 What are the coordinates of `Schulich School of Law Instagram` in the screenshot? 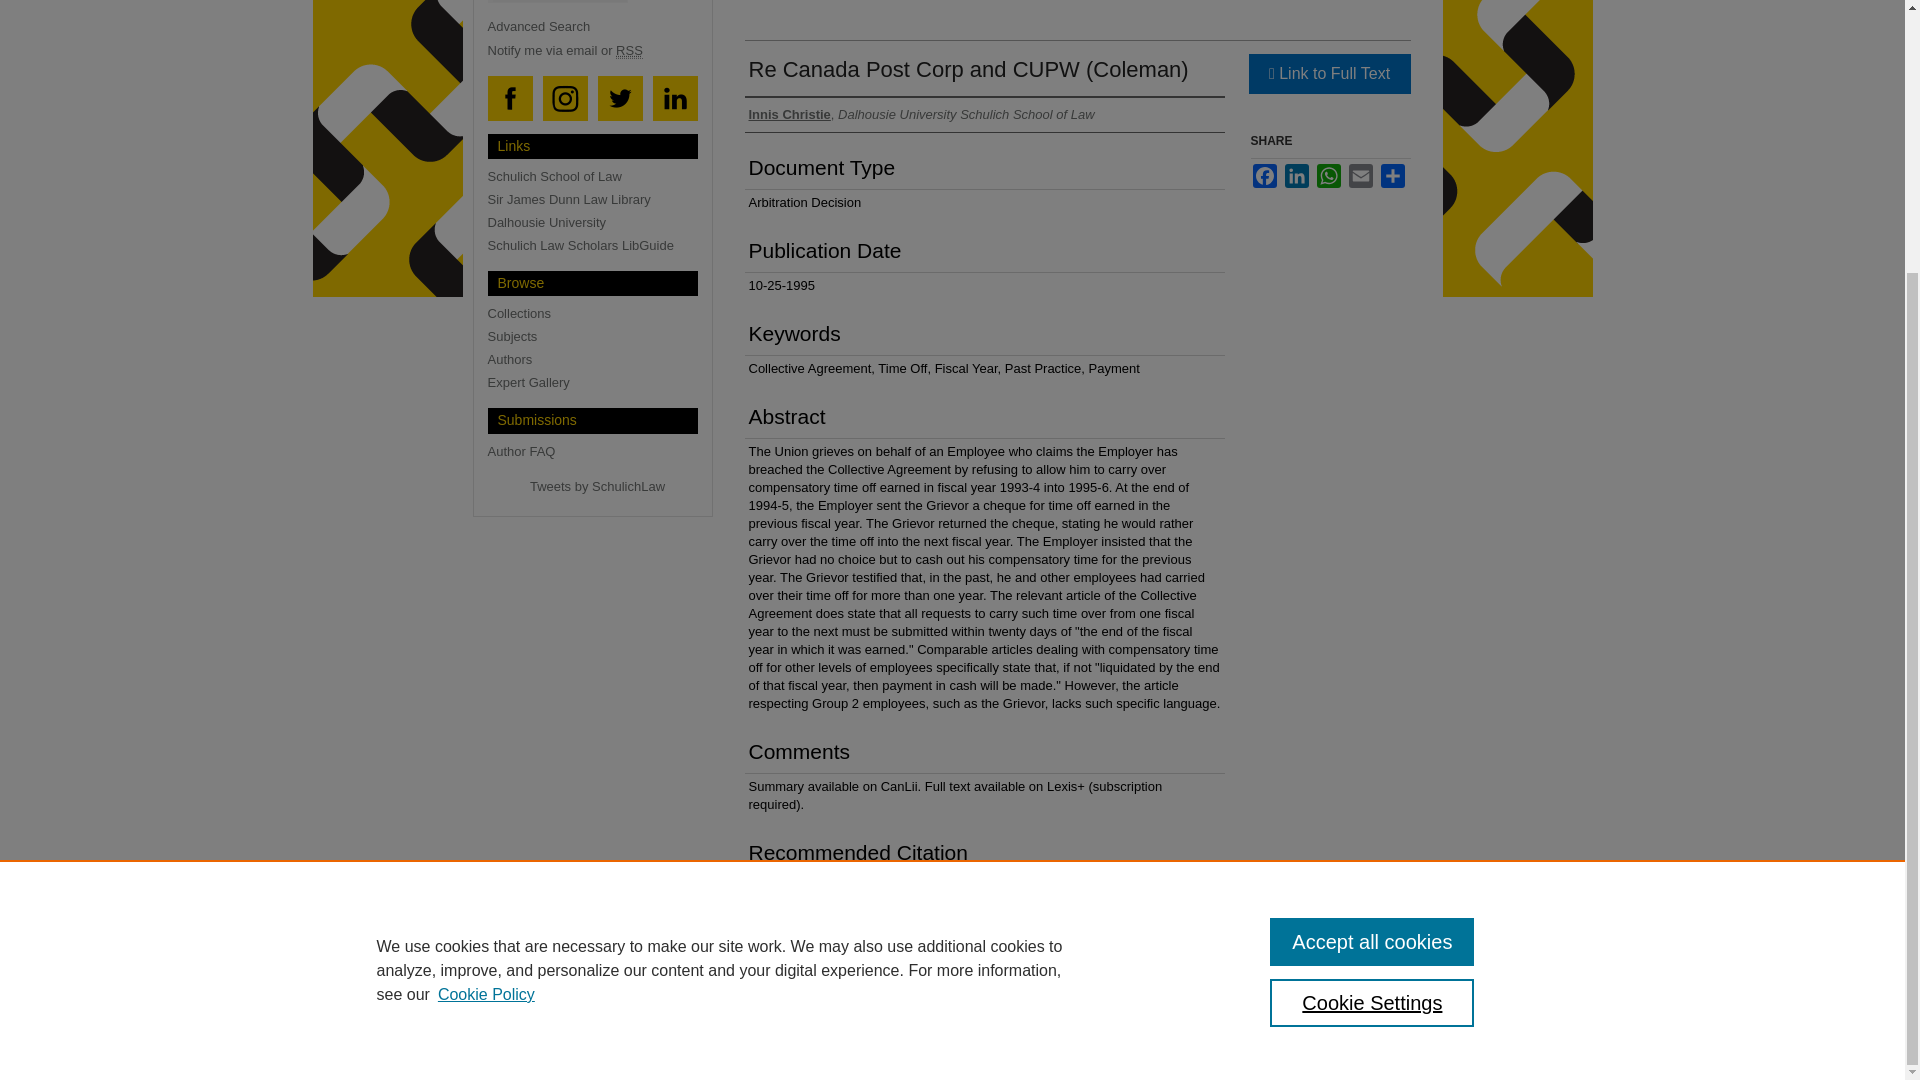 It's located at (565, 100).